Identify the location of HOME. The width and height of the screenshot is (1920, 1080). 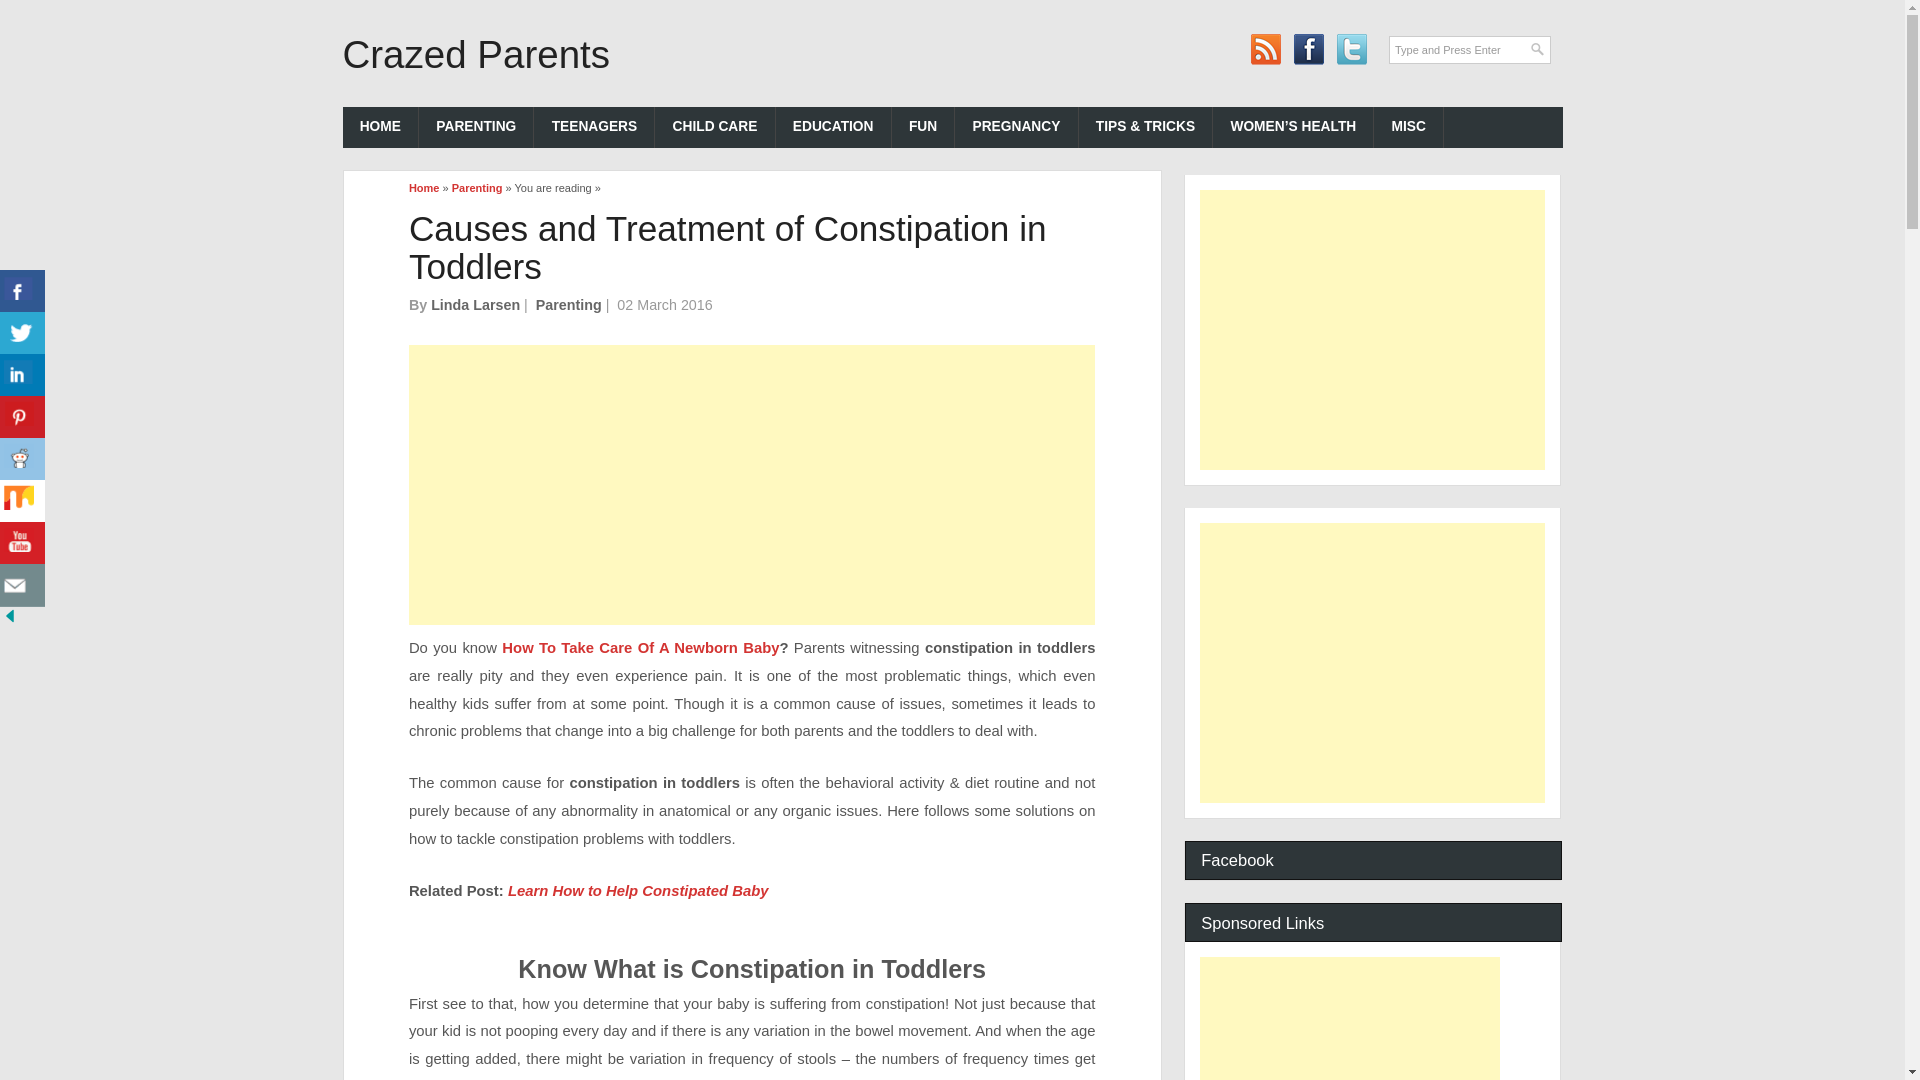
(380, 126).